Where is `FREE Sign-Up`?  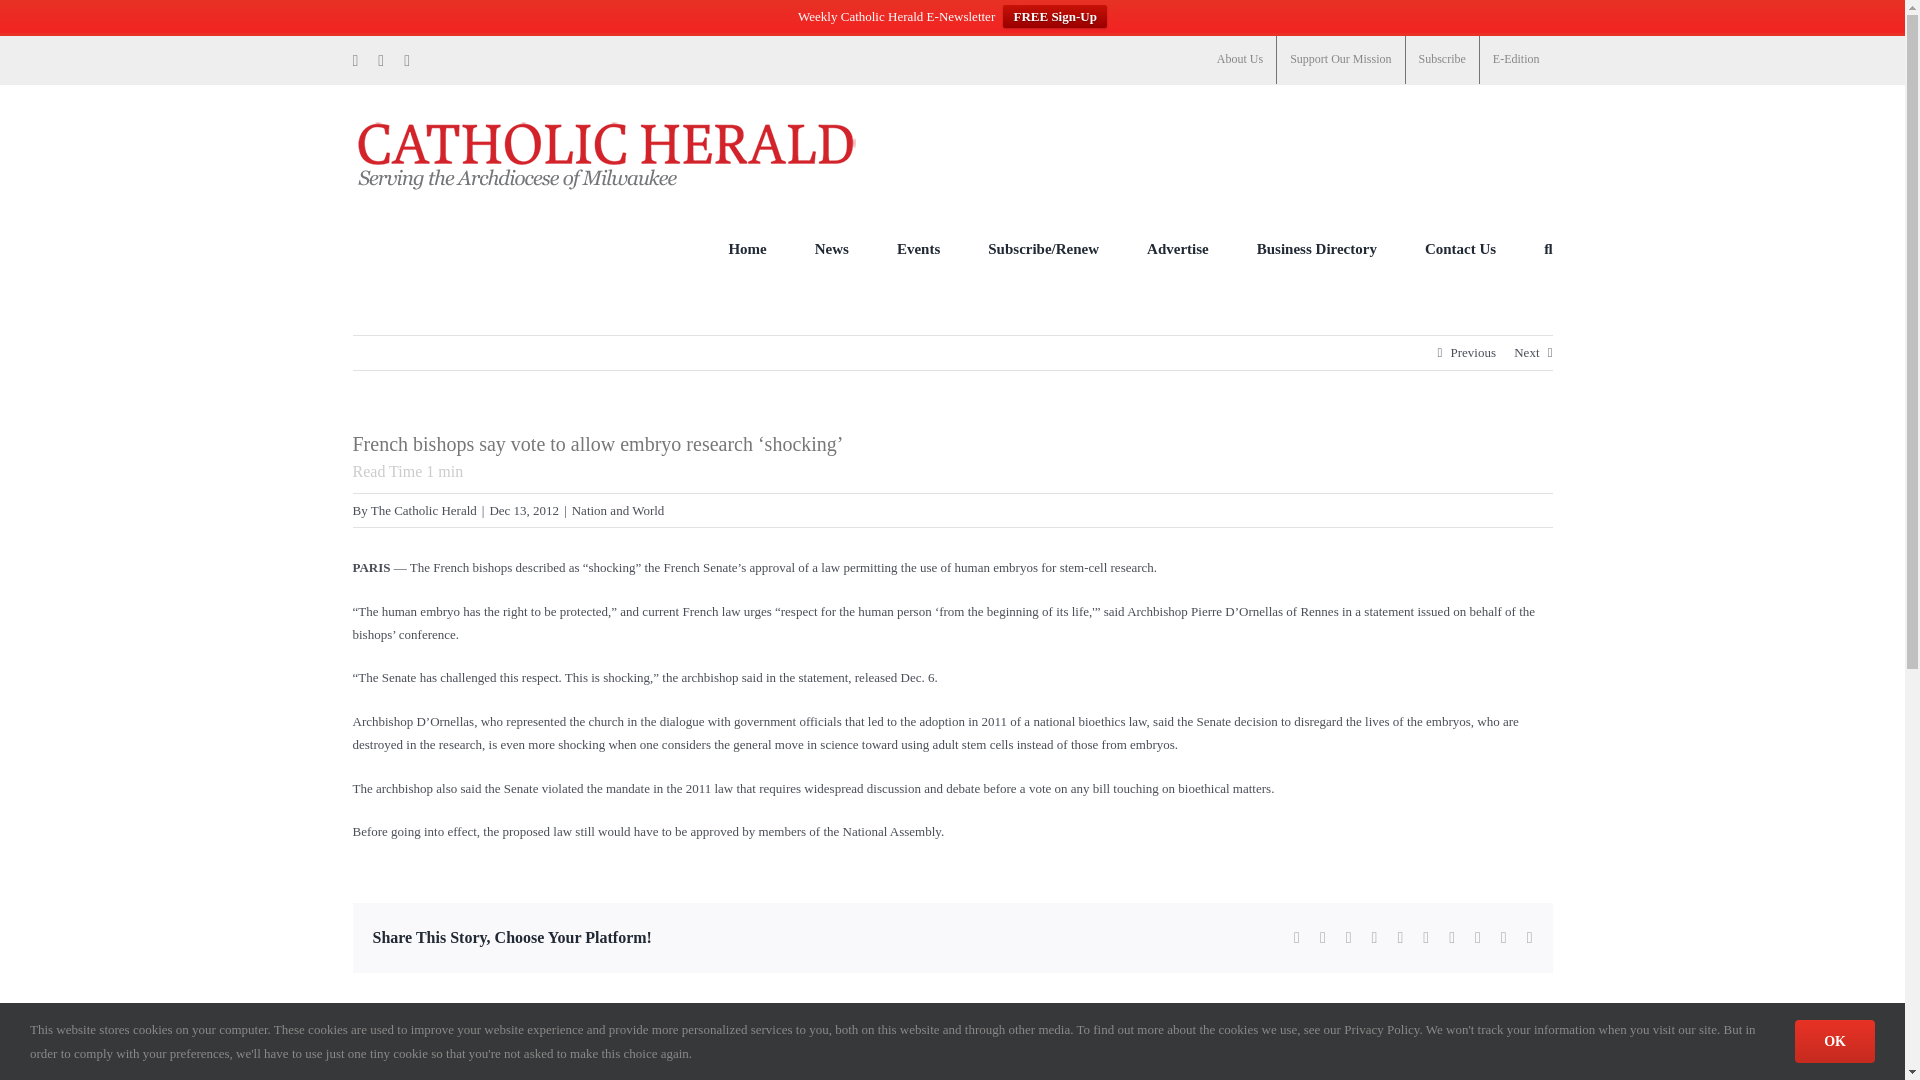 FREE Sign-Up is located at coordinates (1054, 16).